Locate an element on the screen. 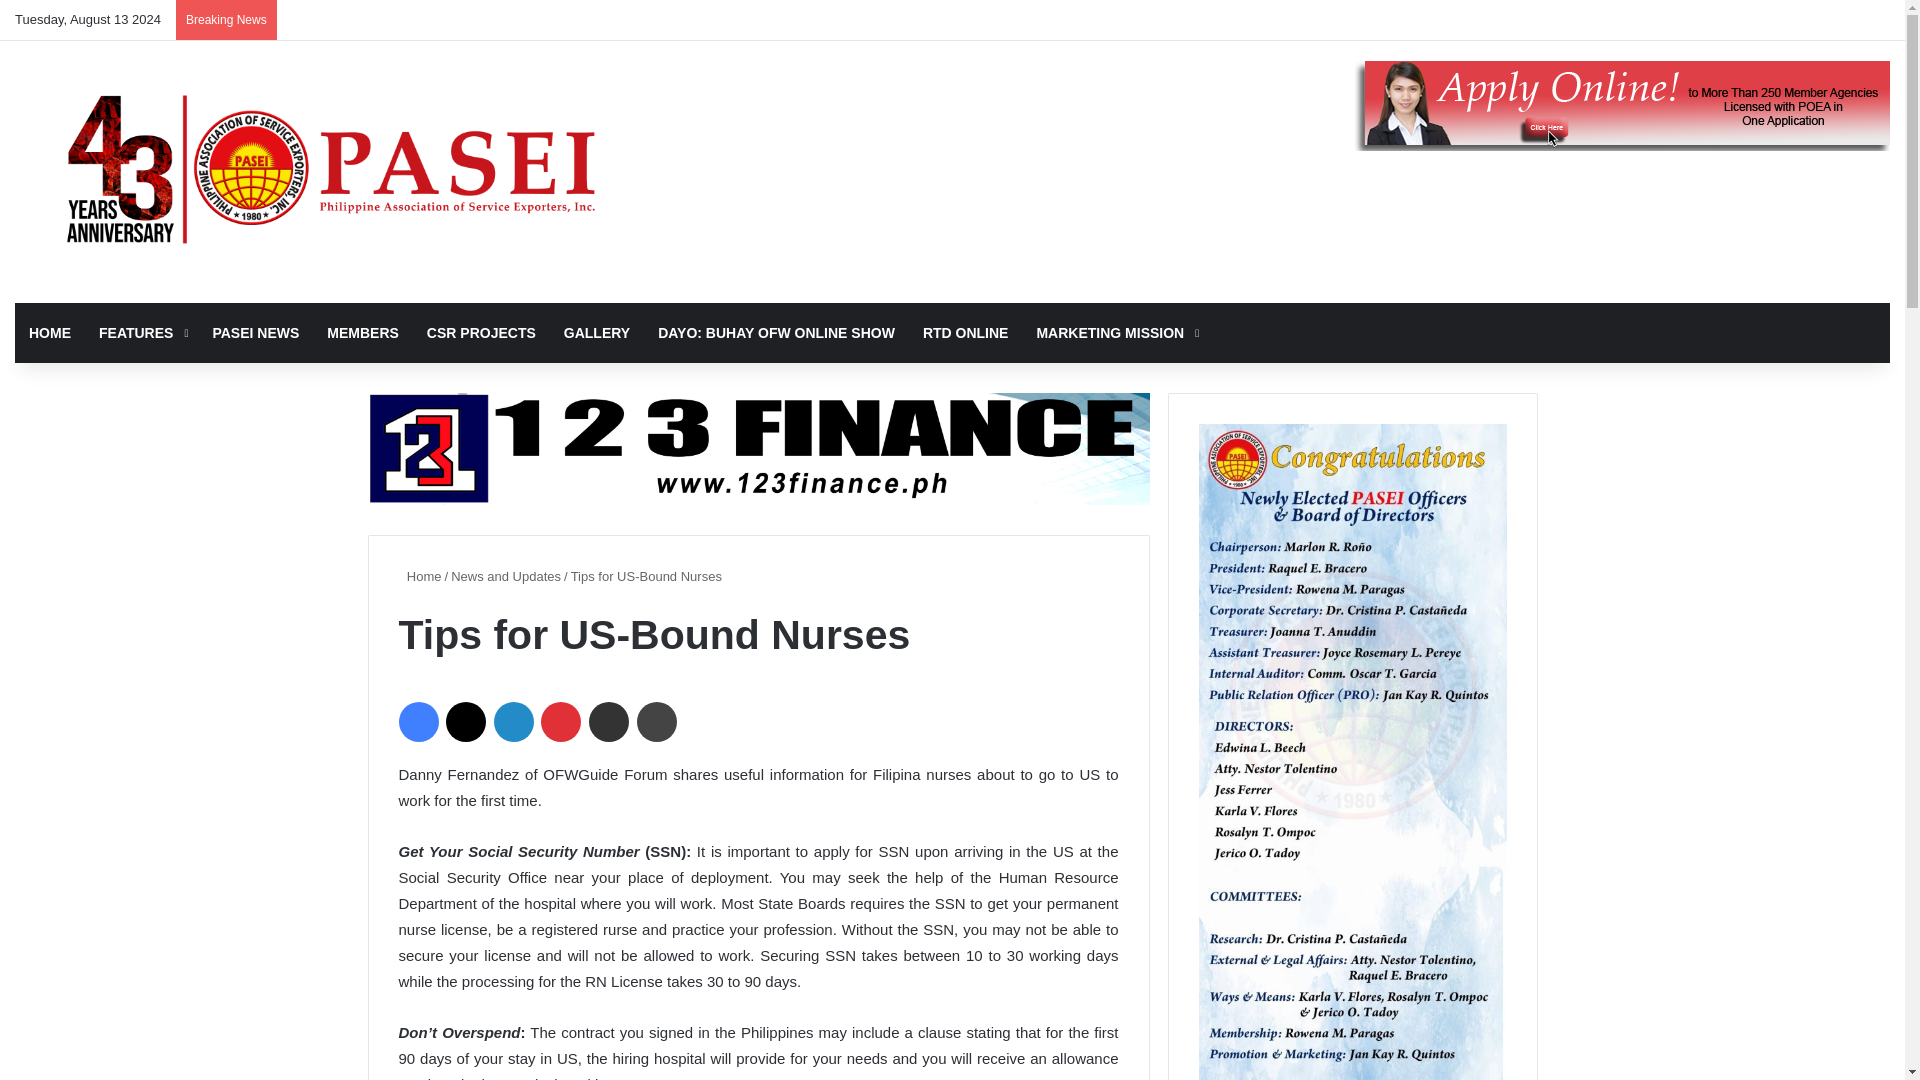 The image size is (1920, 1080). X is located at coordinates (465, 722).